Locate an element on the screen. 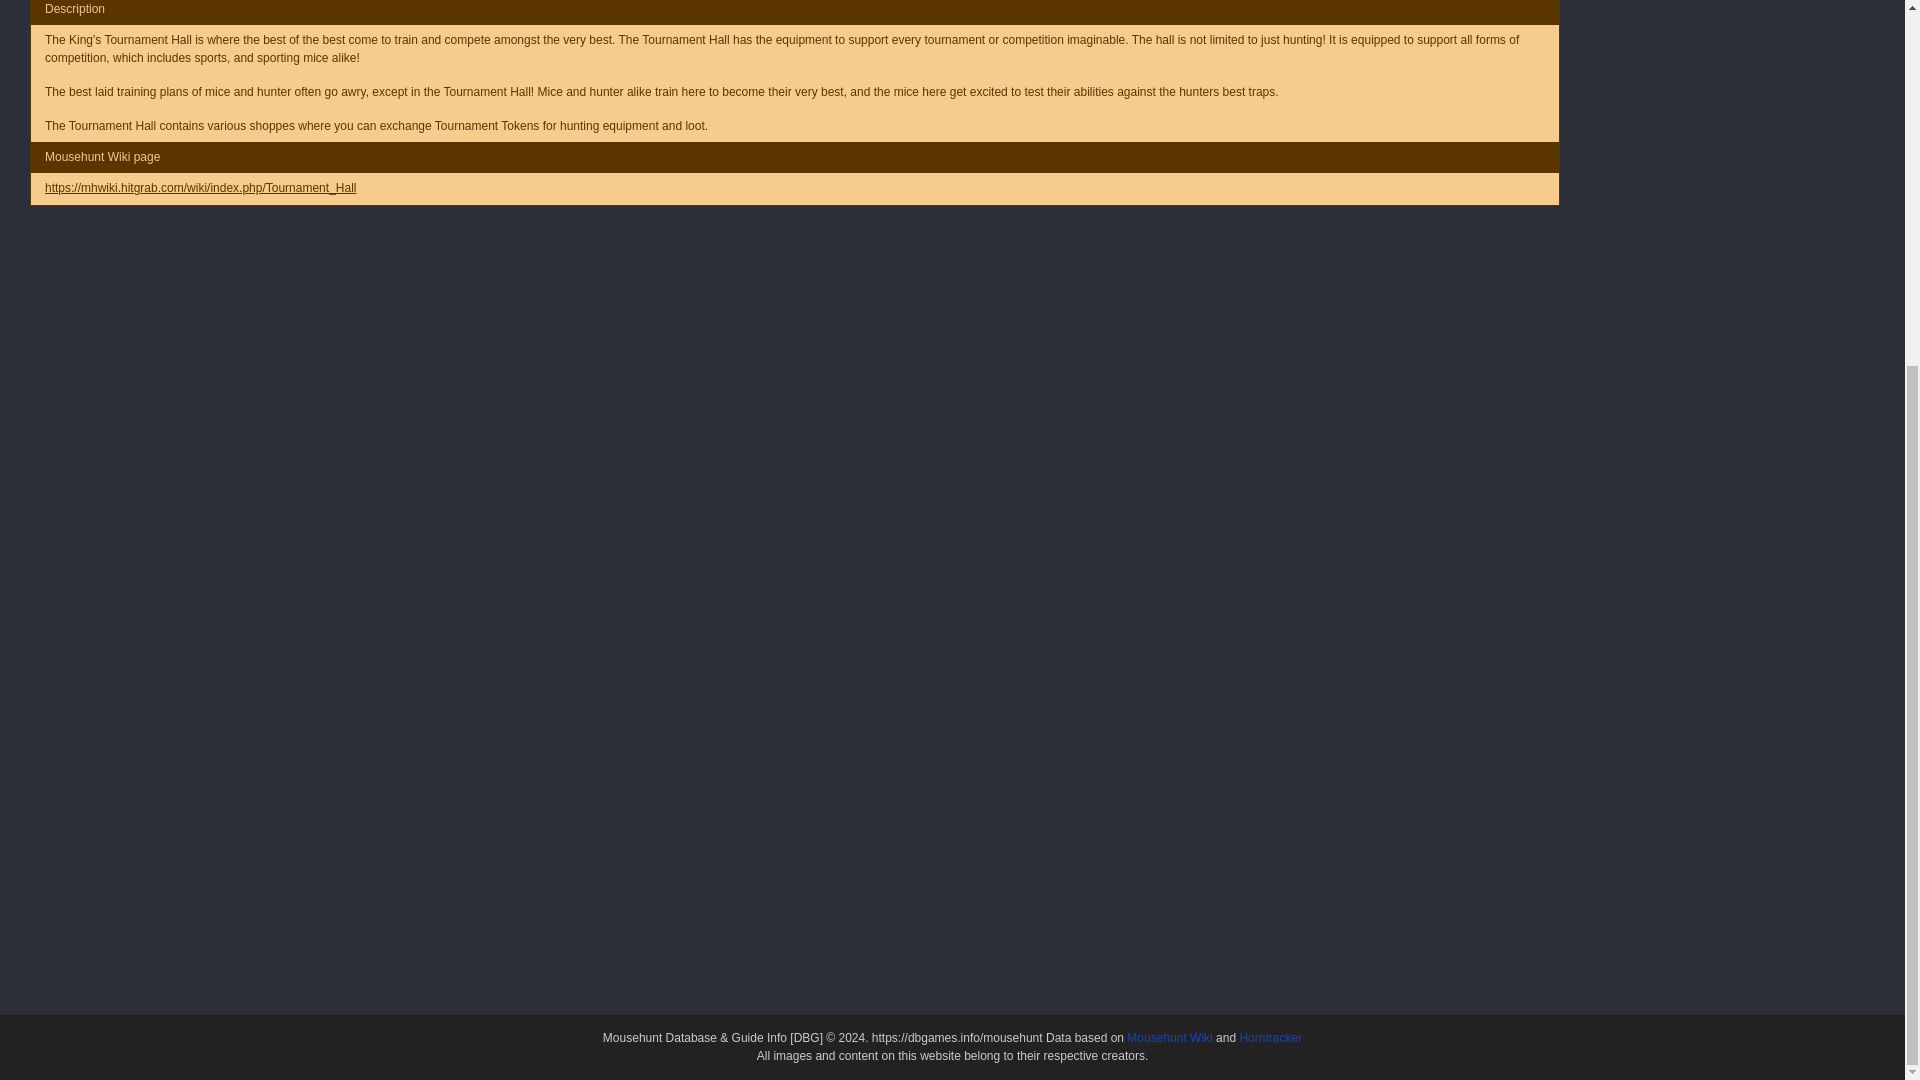  Advertisement is located at coordinates (1724, 81).